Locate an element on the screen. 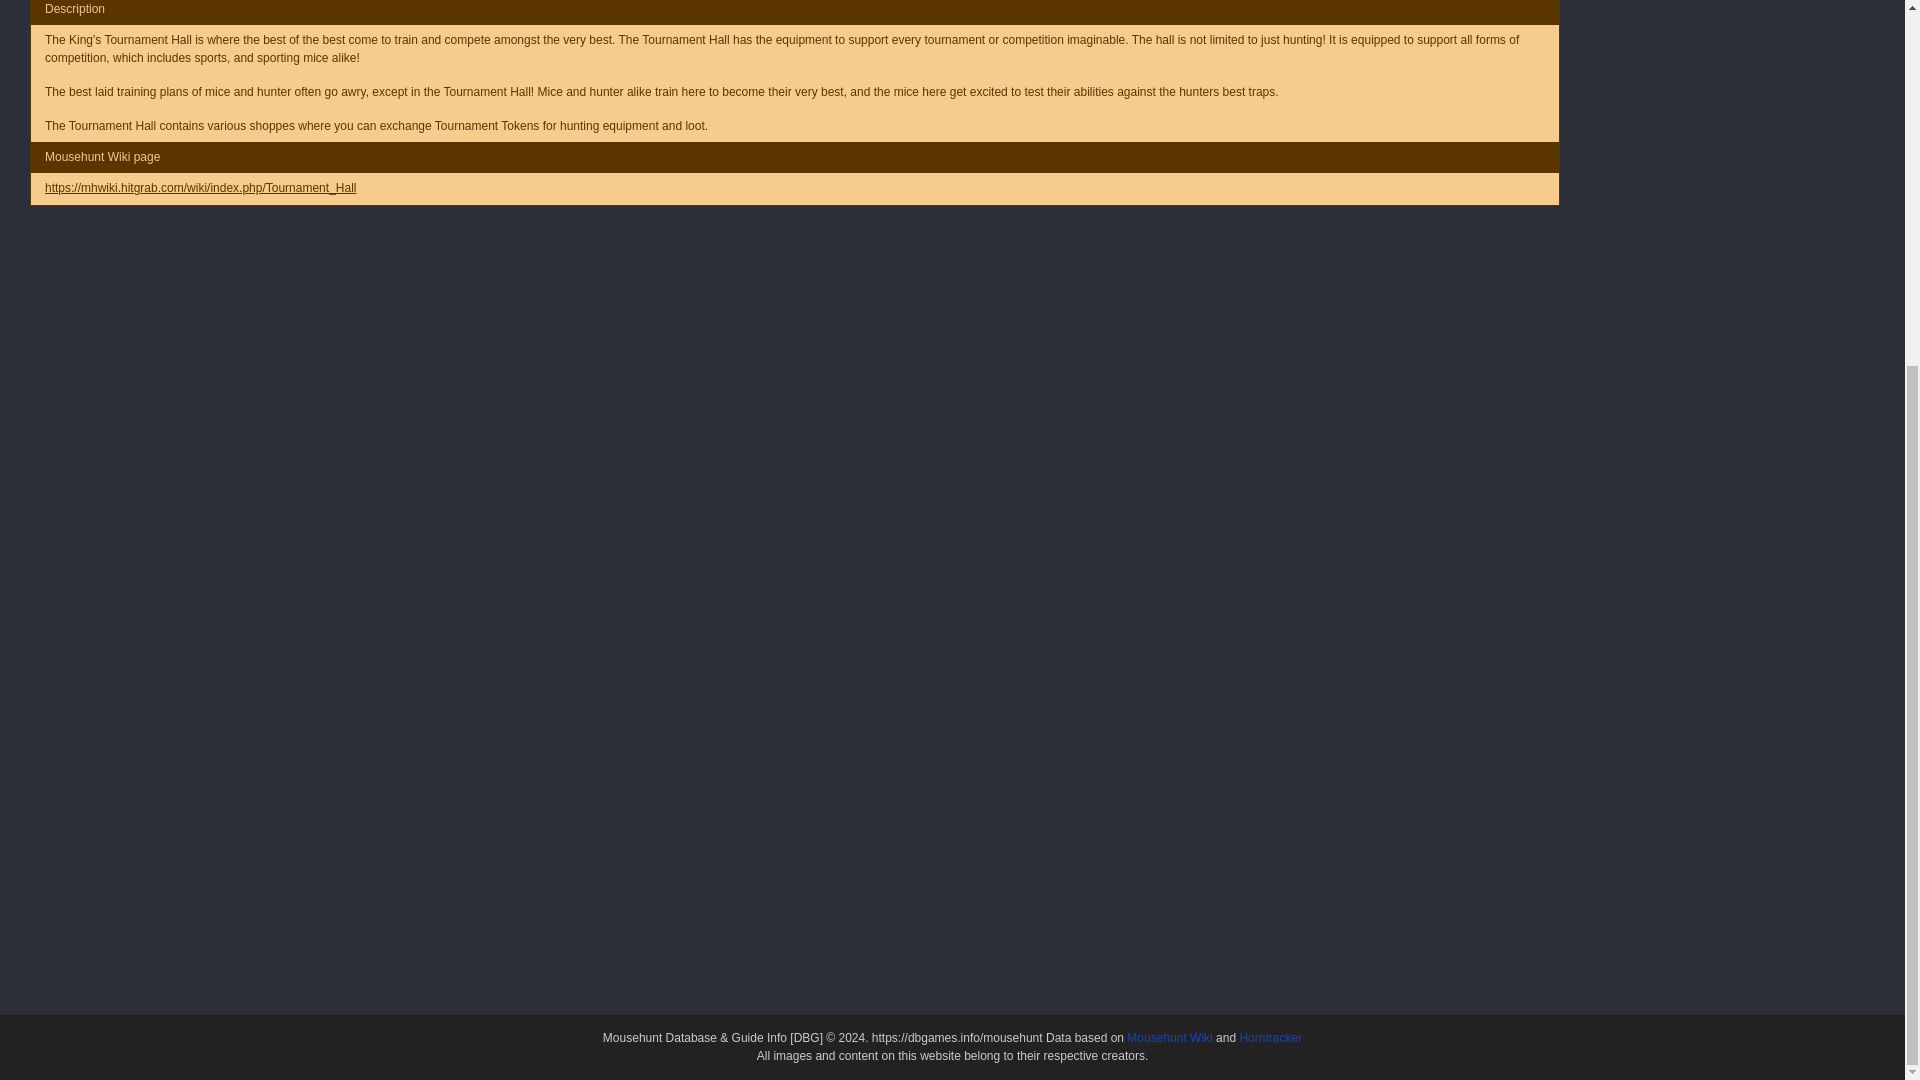  Advertisement is located at coordinates (1724, 81).